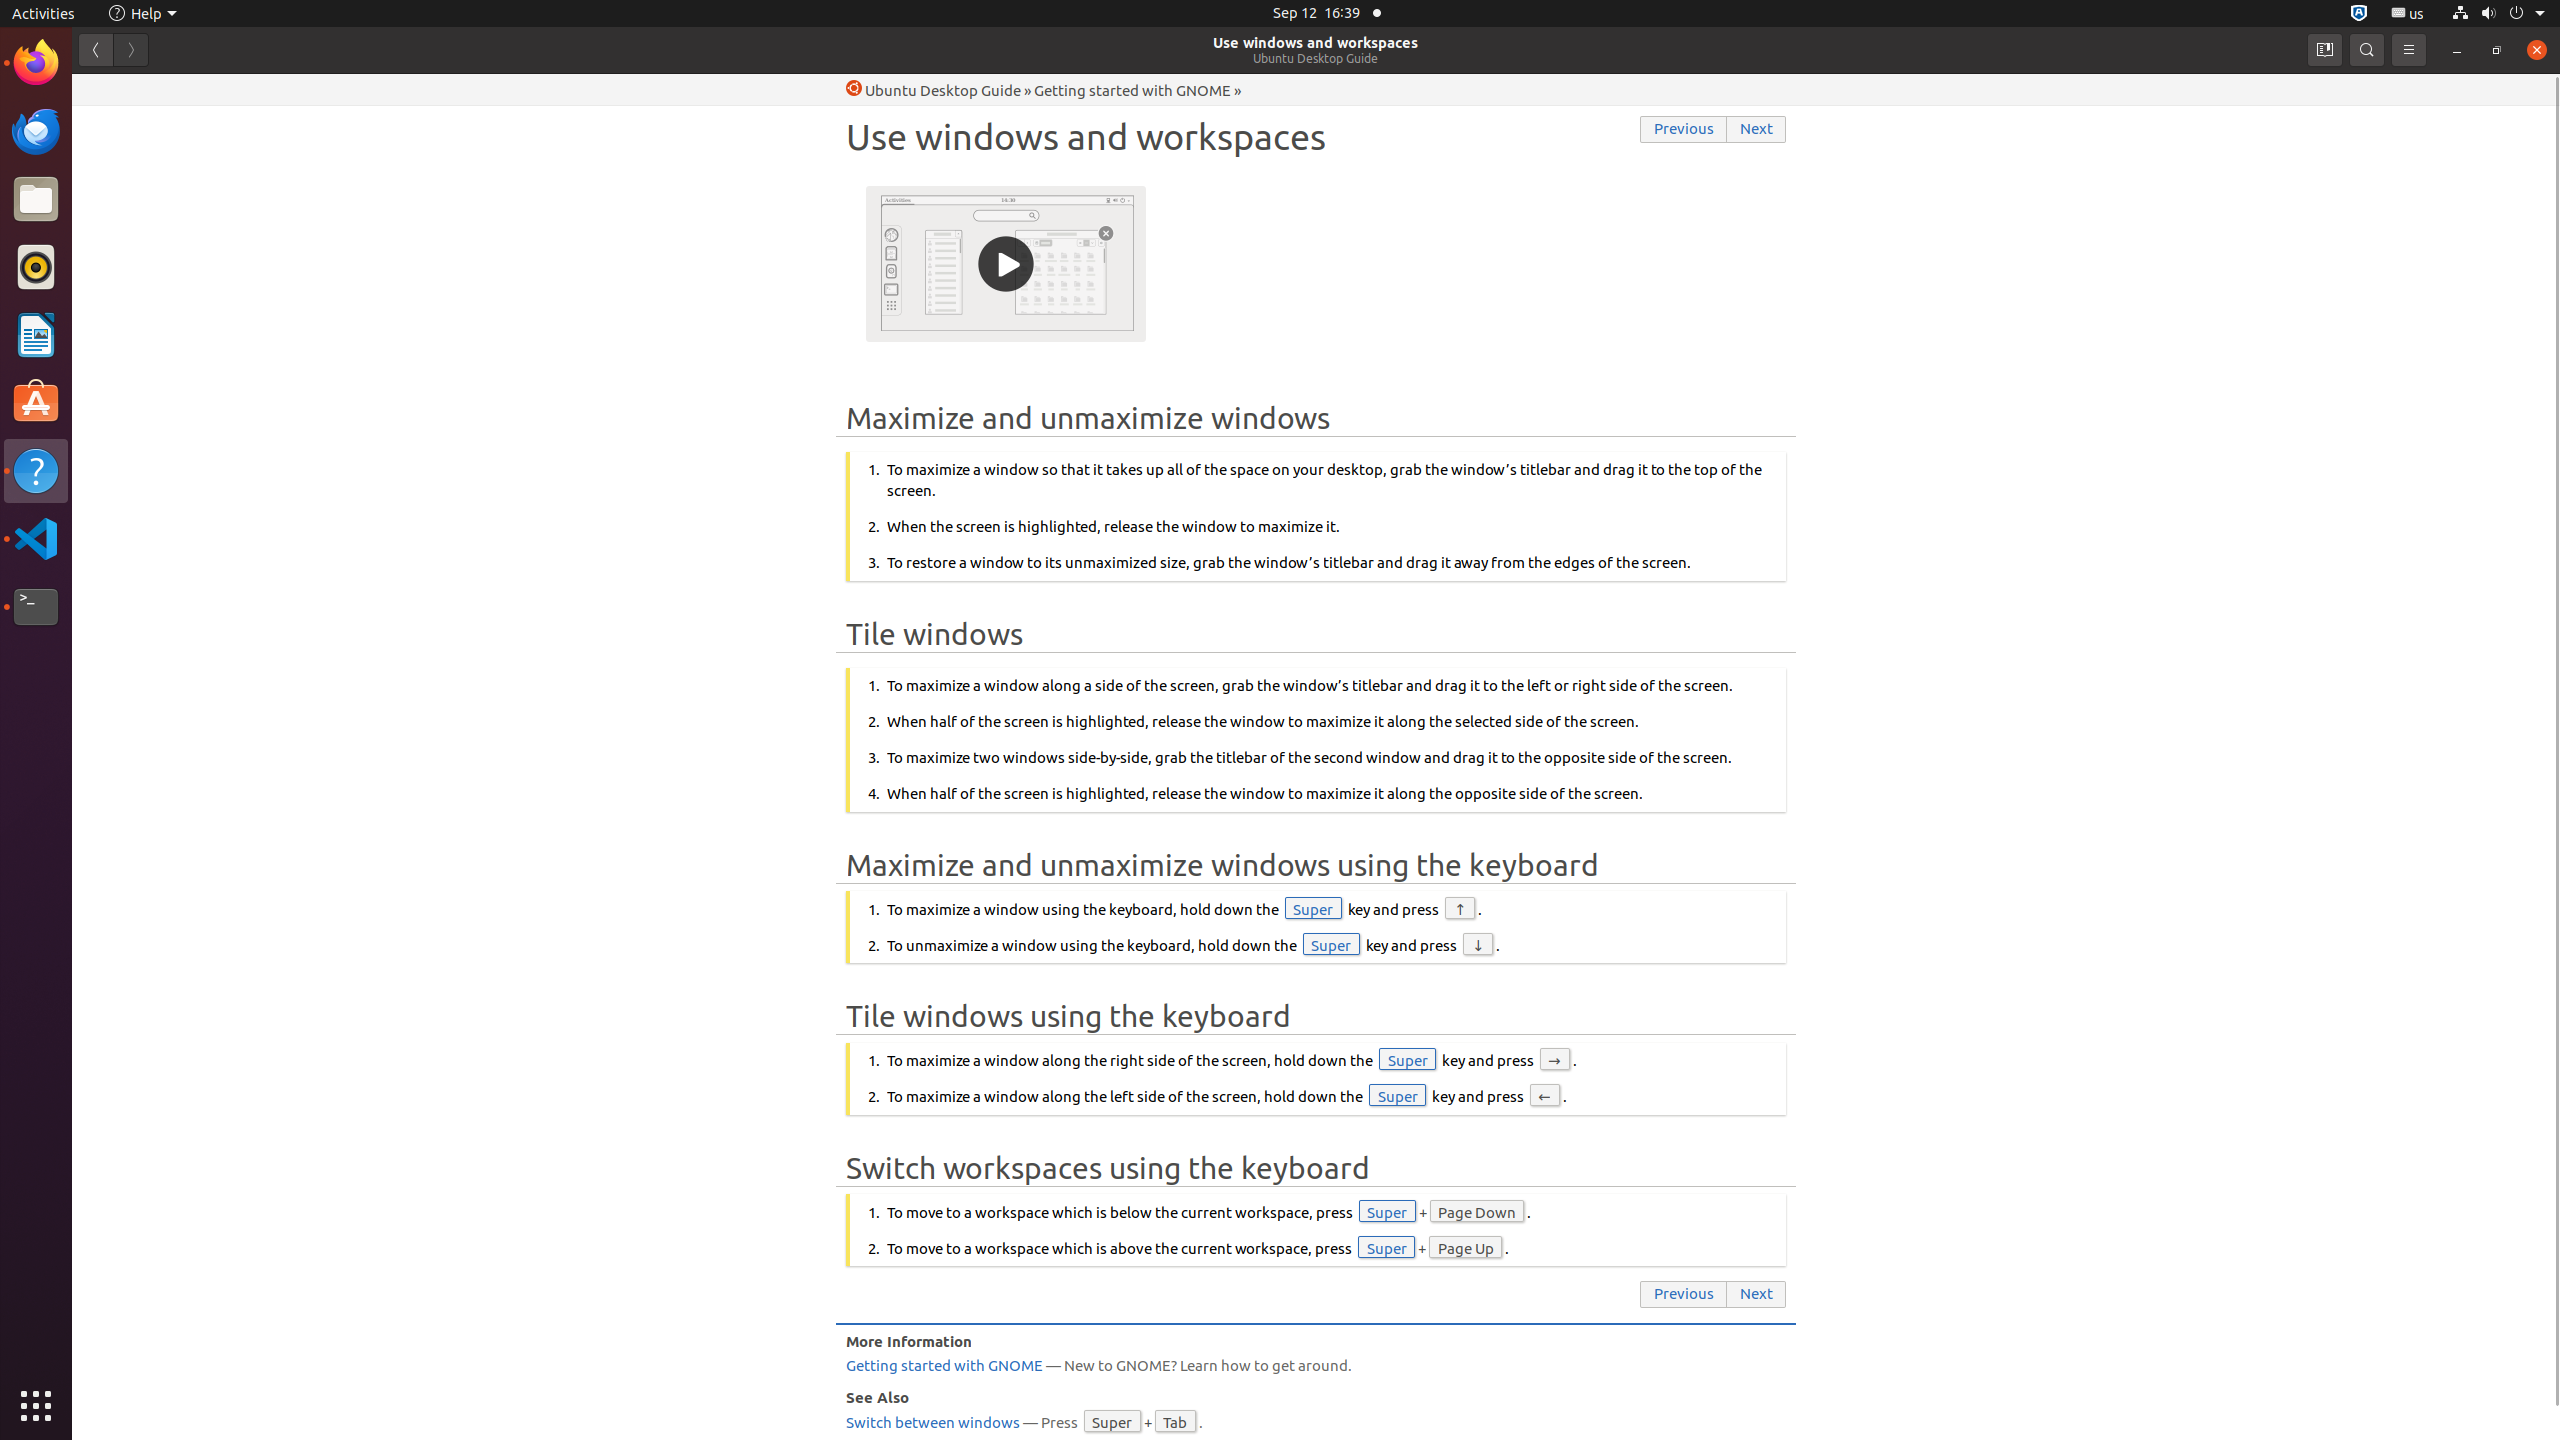 This screenshot has height=1440, width=2560. I want to click on li.txt, so click(259, 89).